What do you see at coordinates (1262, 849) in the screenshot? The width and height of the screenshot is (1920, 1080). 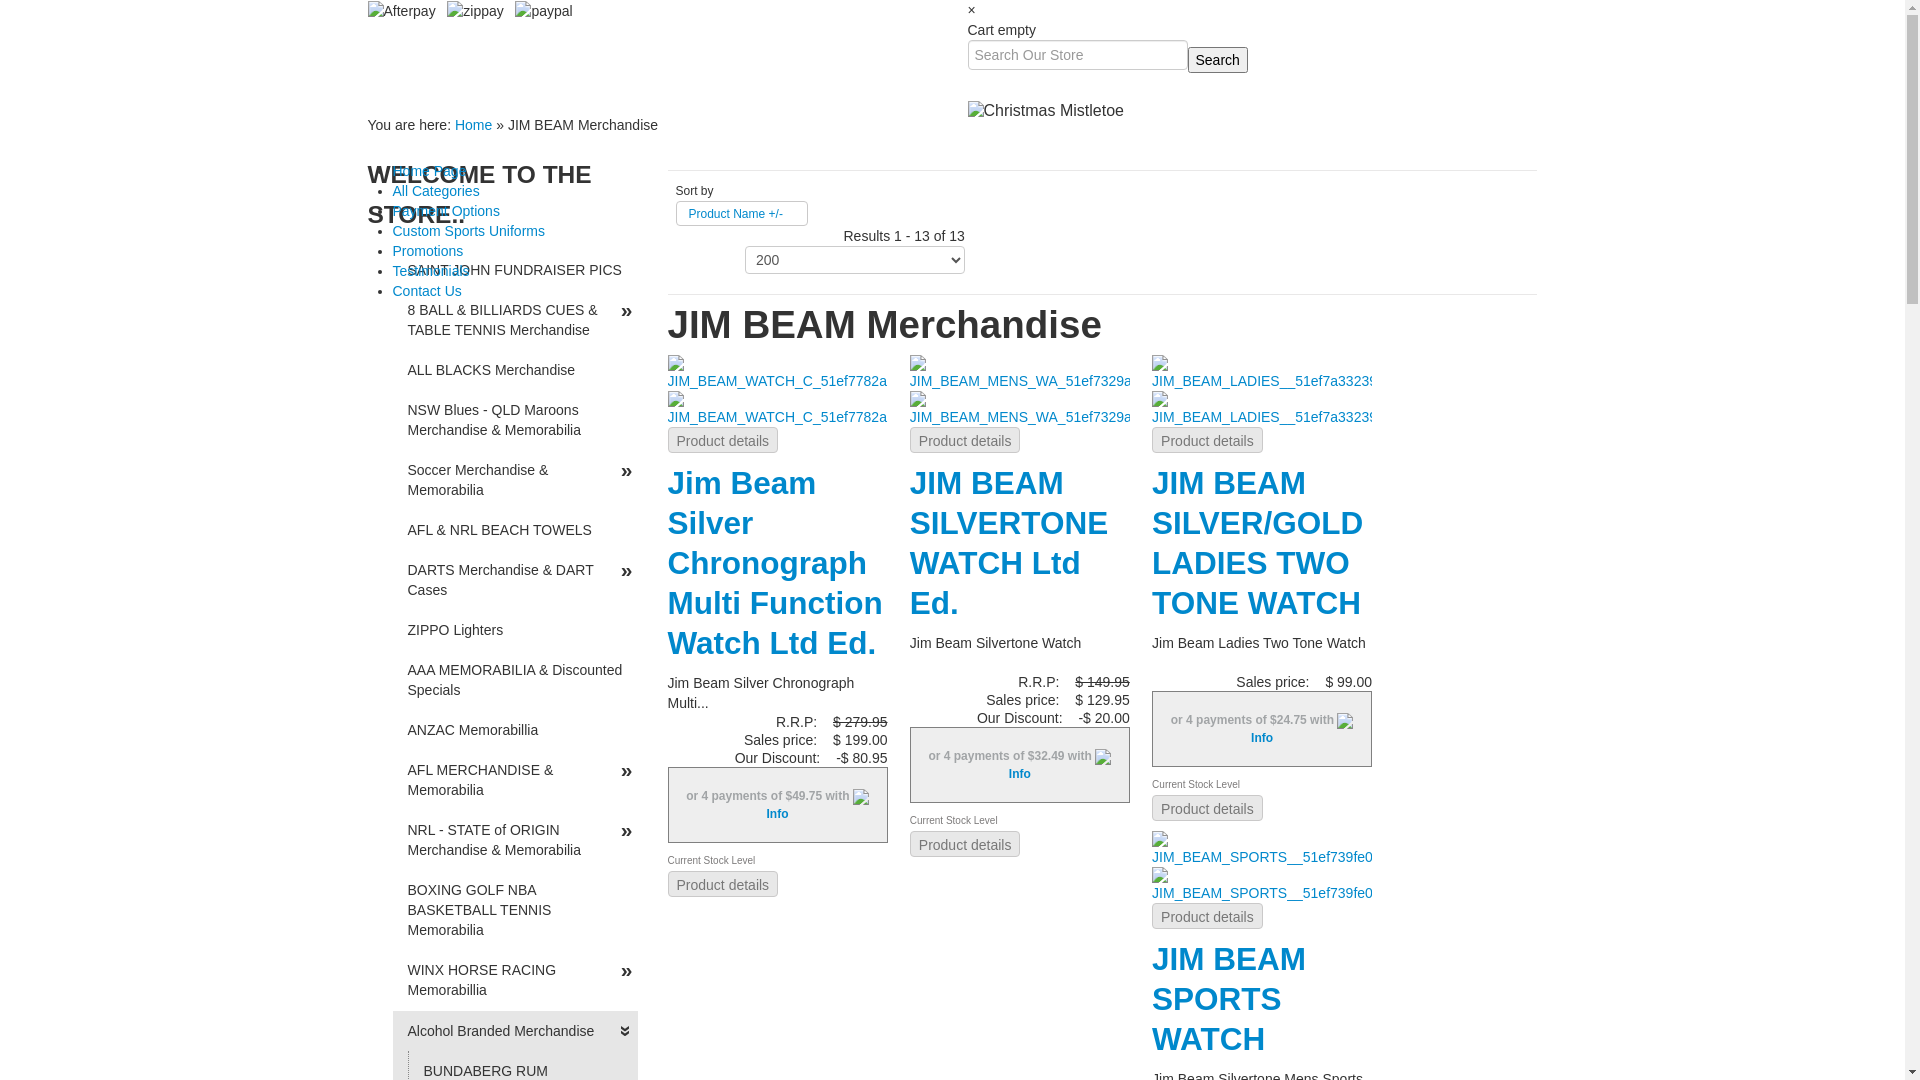 I see `   JIM BEAM SPORTS WATCH` at bounding box center [1262, 849].